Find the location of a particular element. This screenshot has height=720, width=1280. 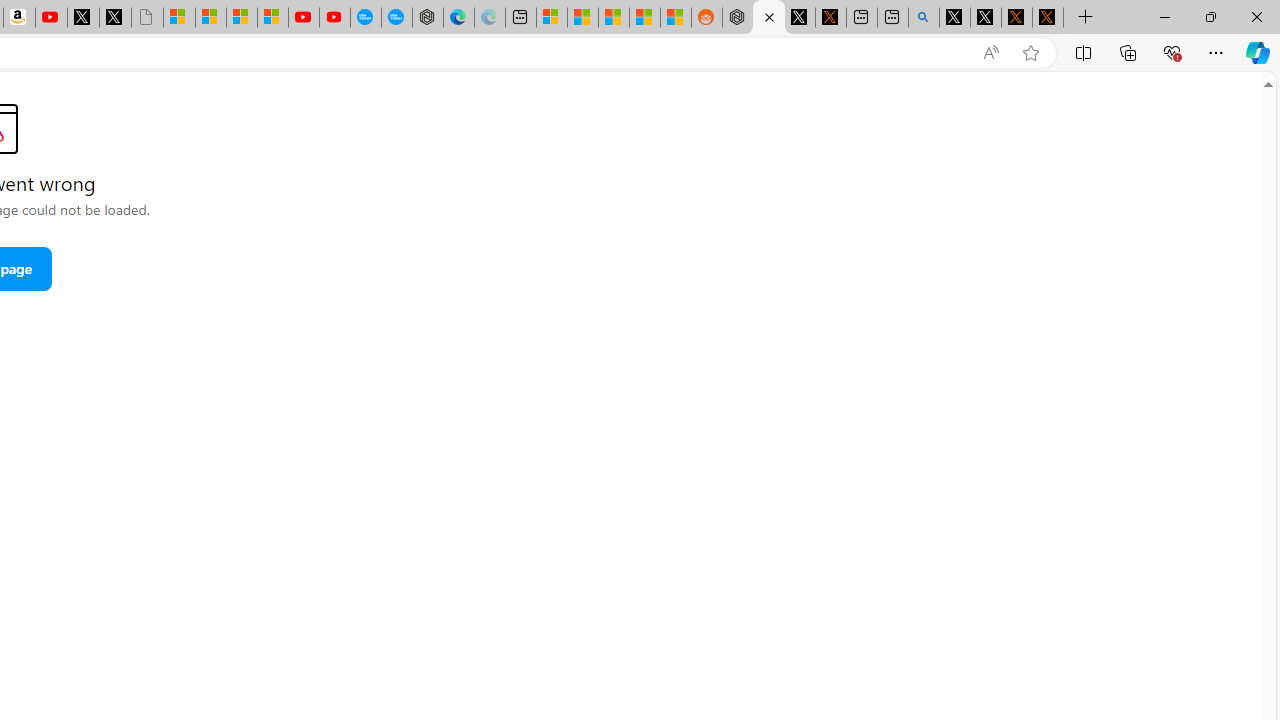

help.x.com | 524: A timeout occurred is located at coordinates (830, 18).